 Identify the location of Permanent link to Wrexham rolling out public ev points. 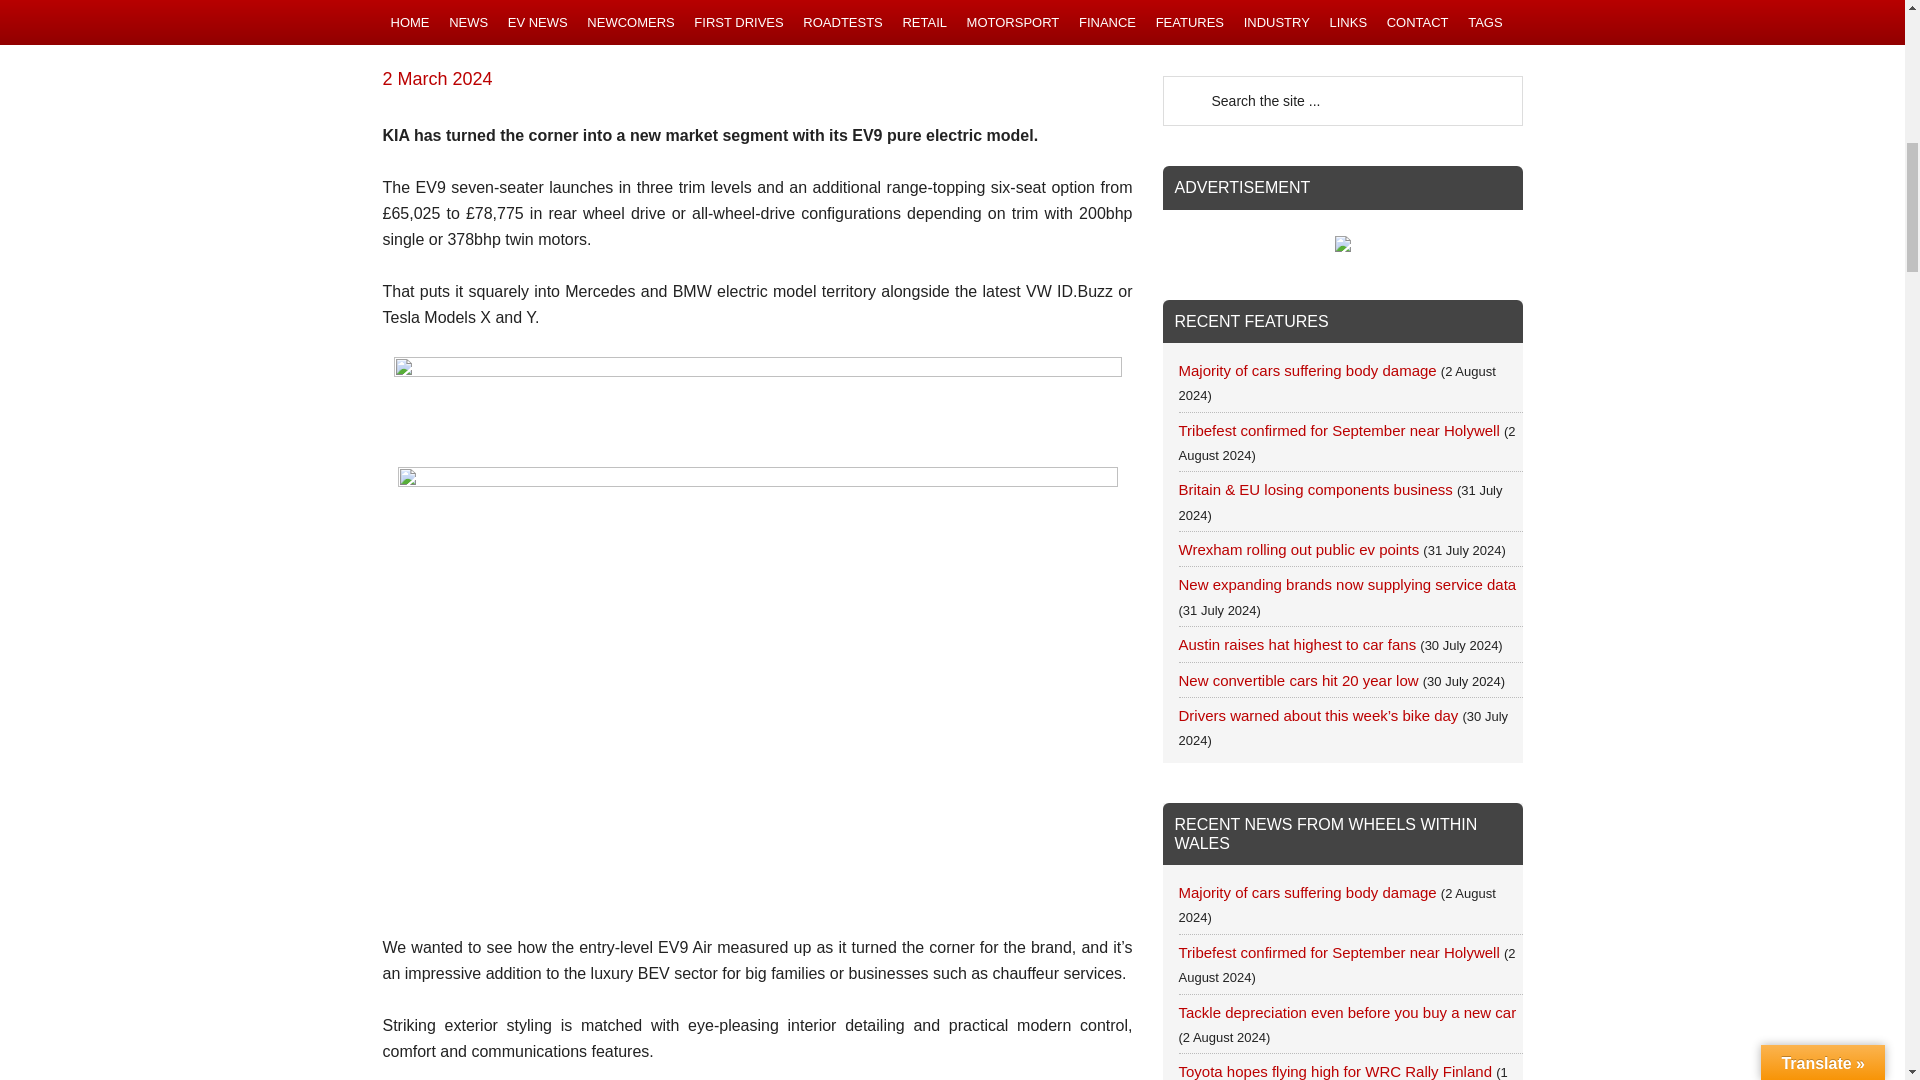
(1298, 550).